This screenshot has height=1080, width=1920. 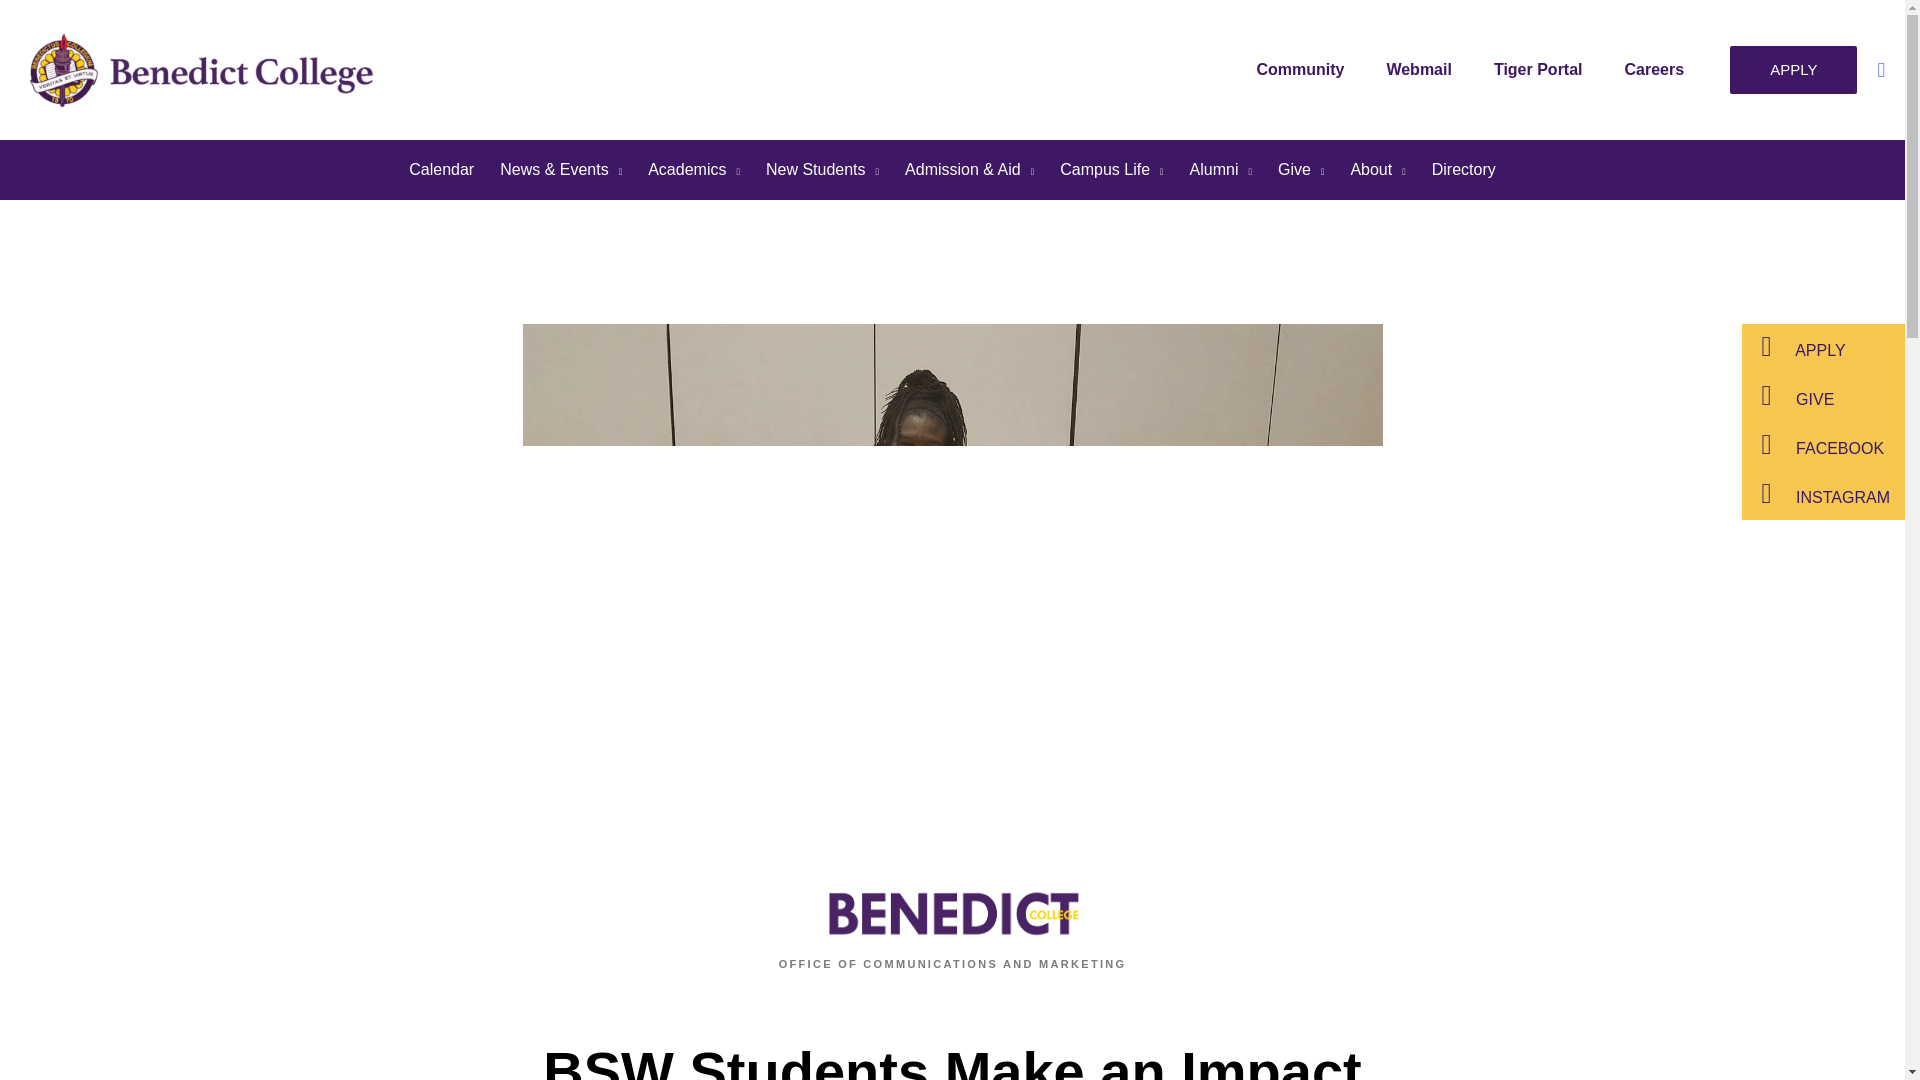 I want to click on Community, so click(x=1305, y=69).